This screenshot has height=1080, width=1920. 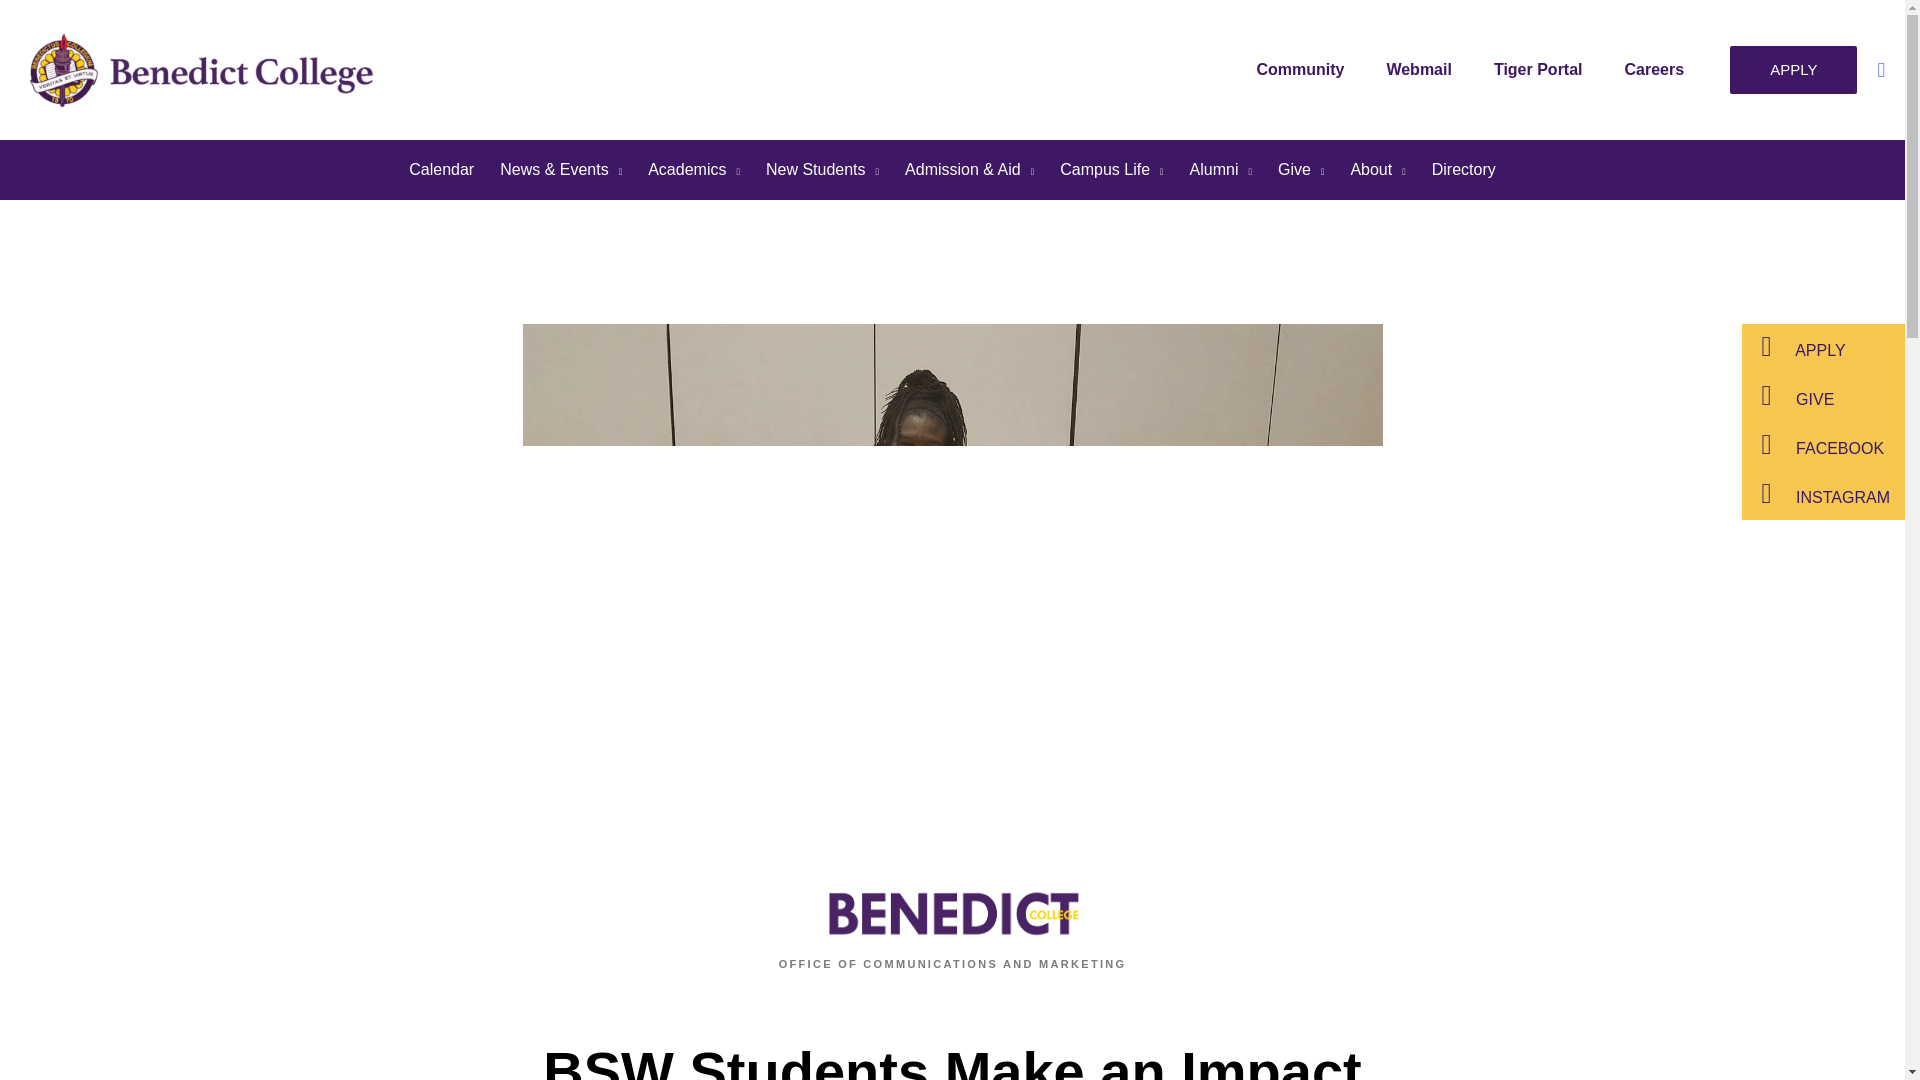 I want to click on Community, so click(x=1305, y=69).